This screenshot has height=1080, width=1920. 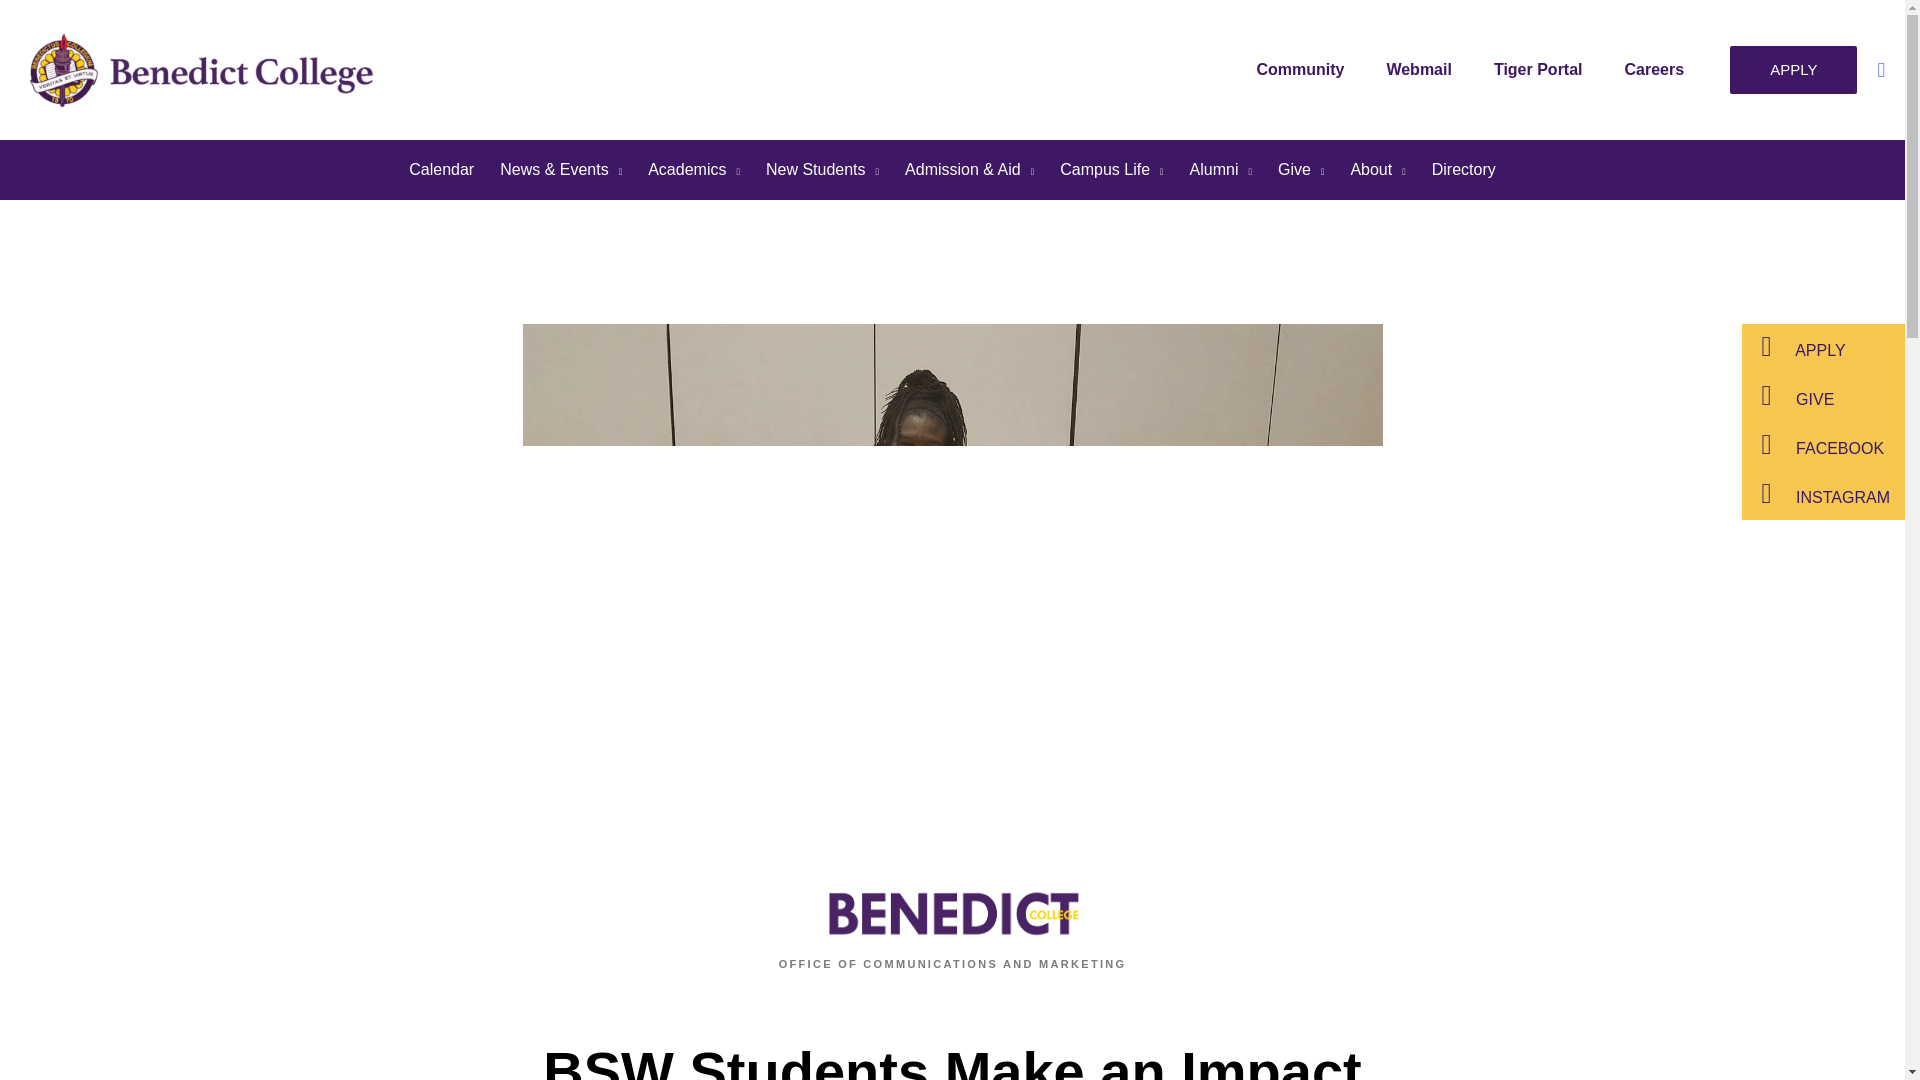 I want to click on Community, so click(x=1305, y=69).